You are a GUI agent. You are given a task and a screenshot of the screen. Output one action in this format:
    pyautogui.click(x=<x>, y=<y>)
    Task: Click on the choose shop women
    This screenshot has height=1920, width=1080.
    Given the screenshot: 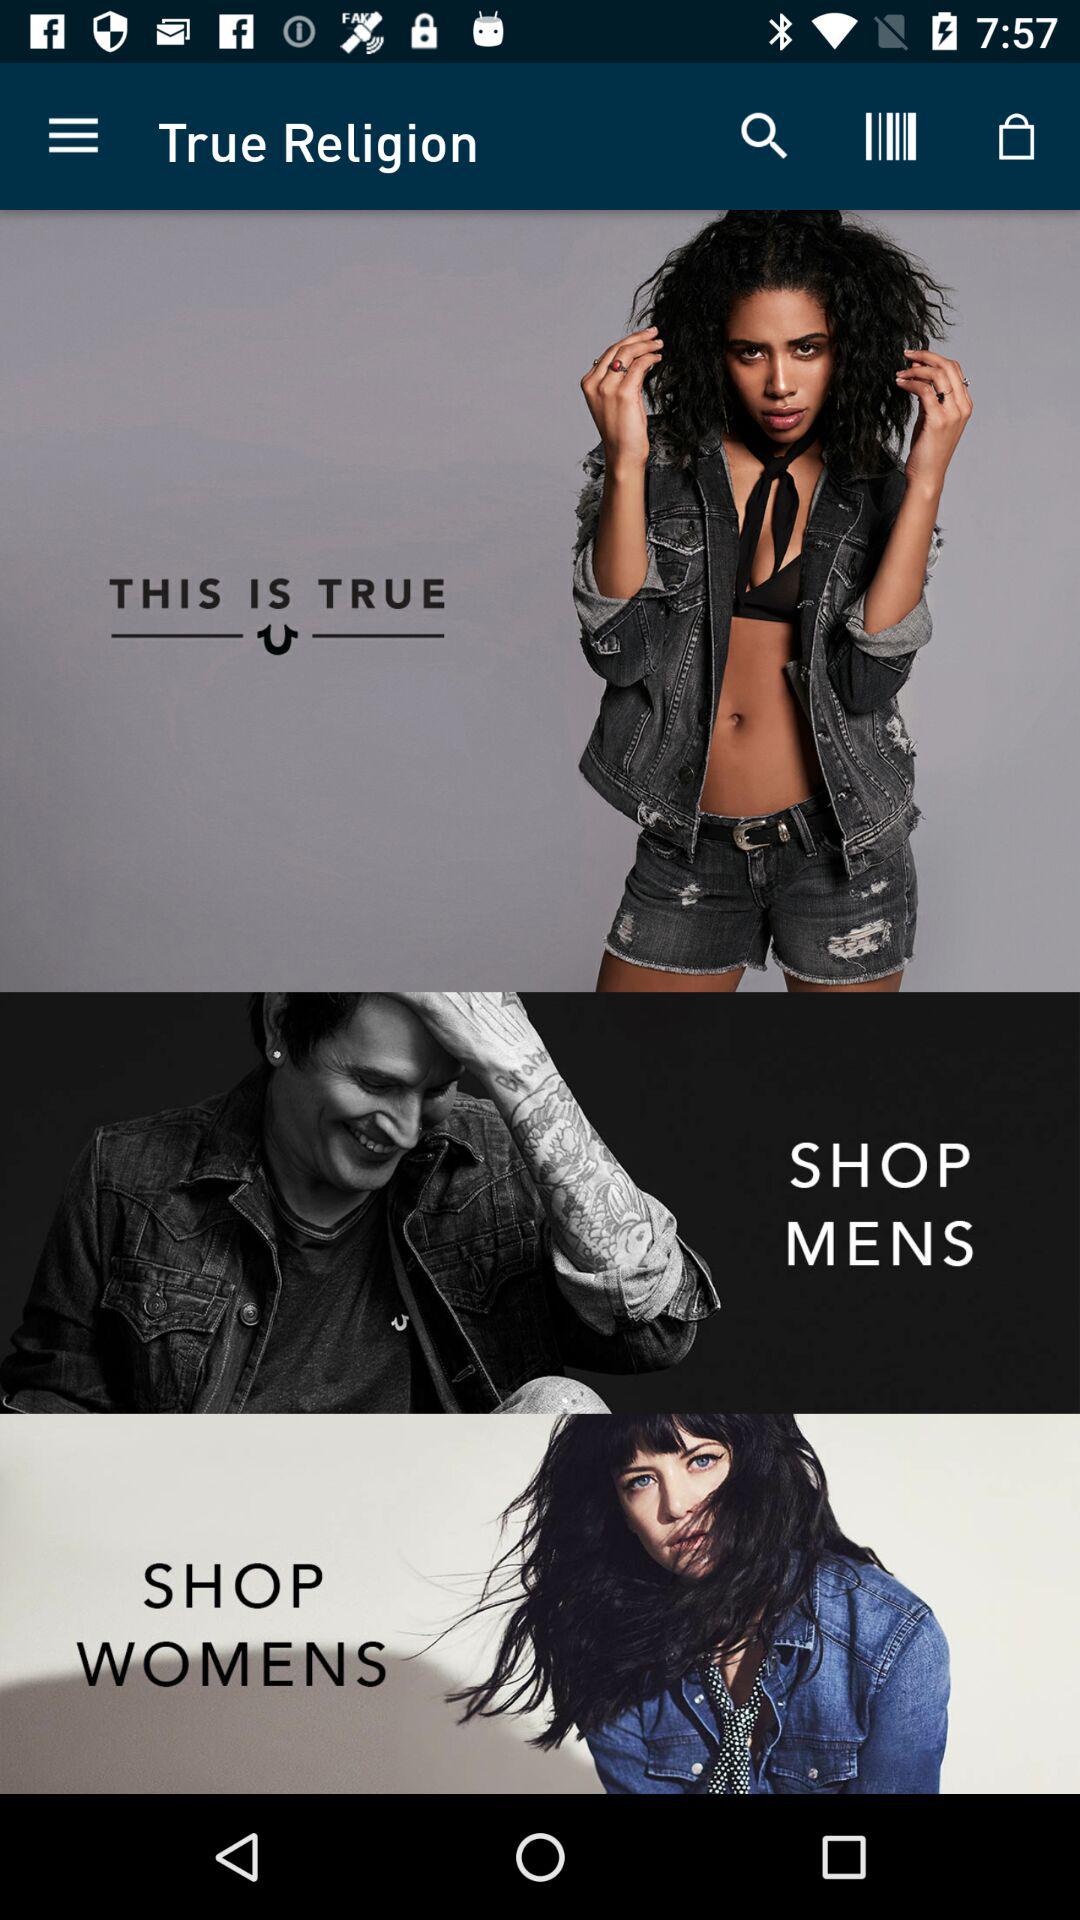 What is the action you would take?
    pyautogui.click(x=540, y=1604)
    